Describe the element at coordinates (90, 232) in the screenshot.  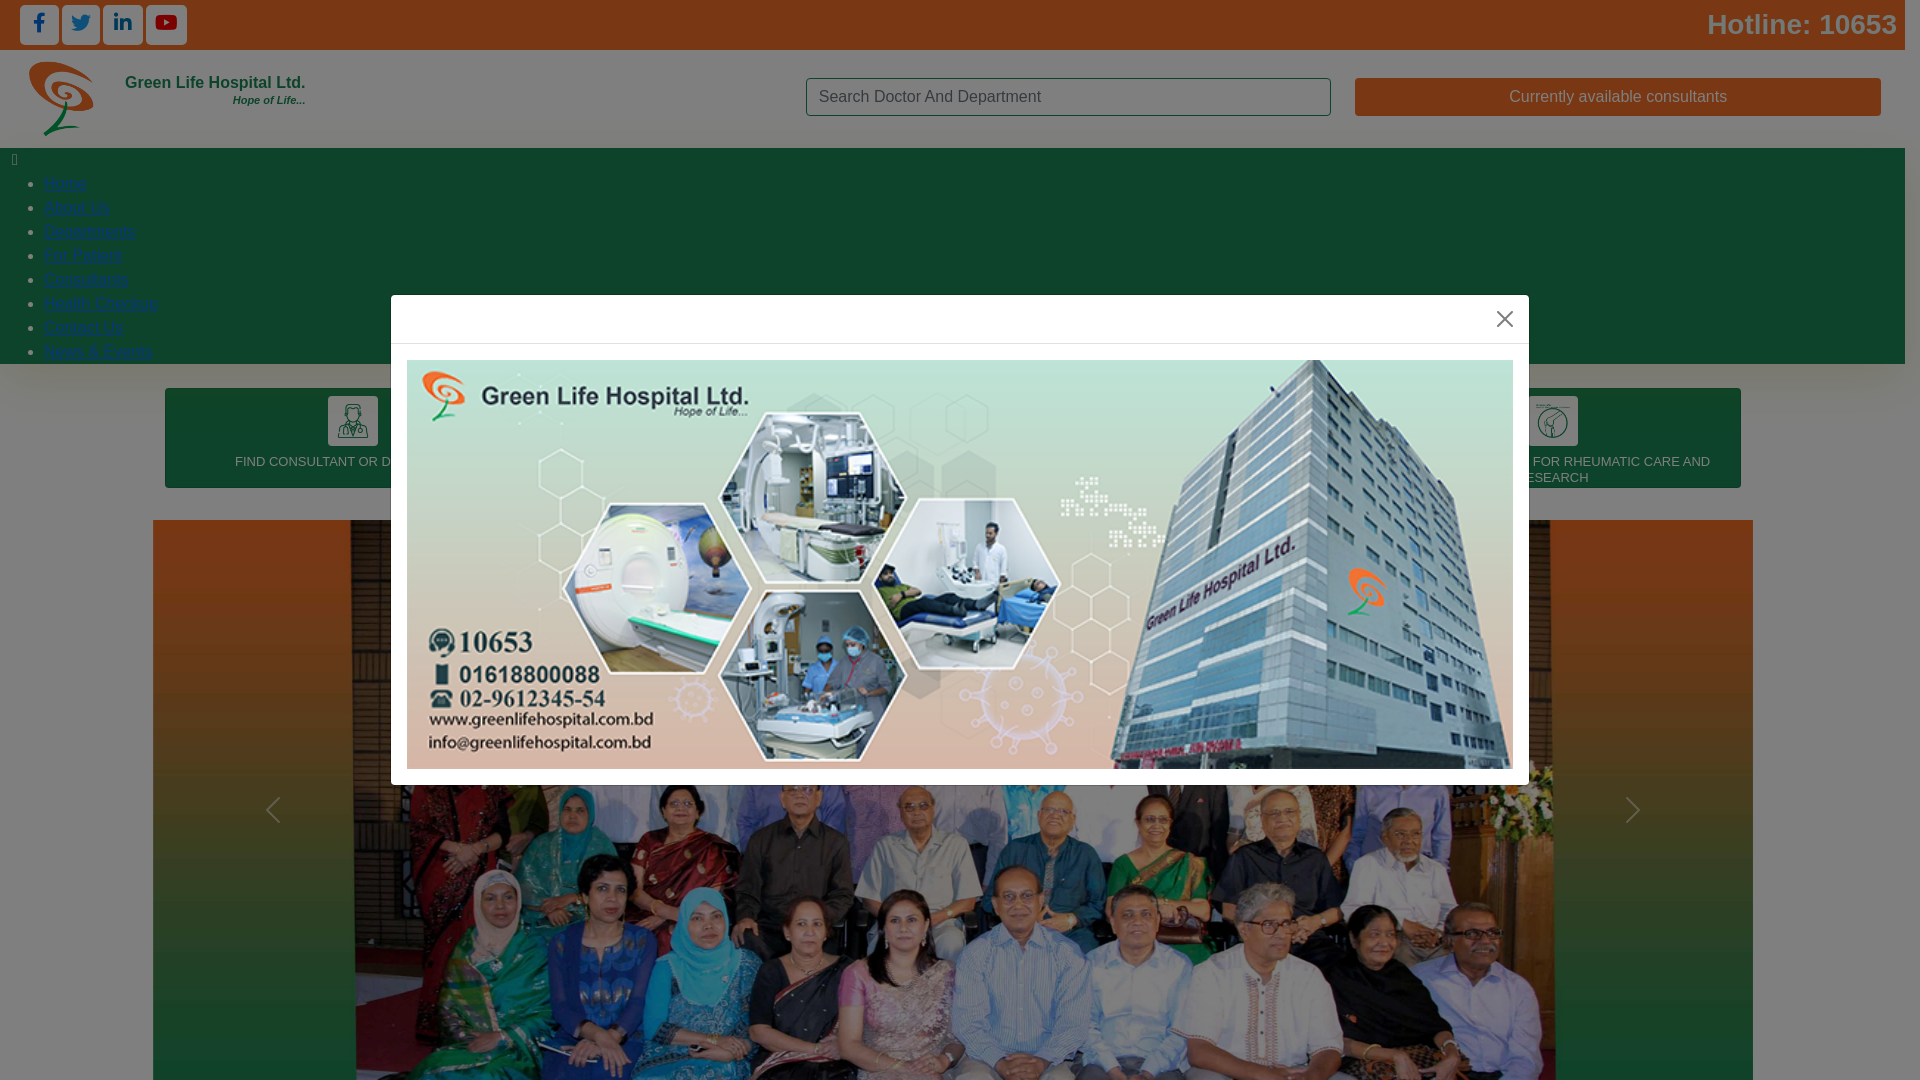
I see `Departments` at that location.